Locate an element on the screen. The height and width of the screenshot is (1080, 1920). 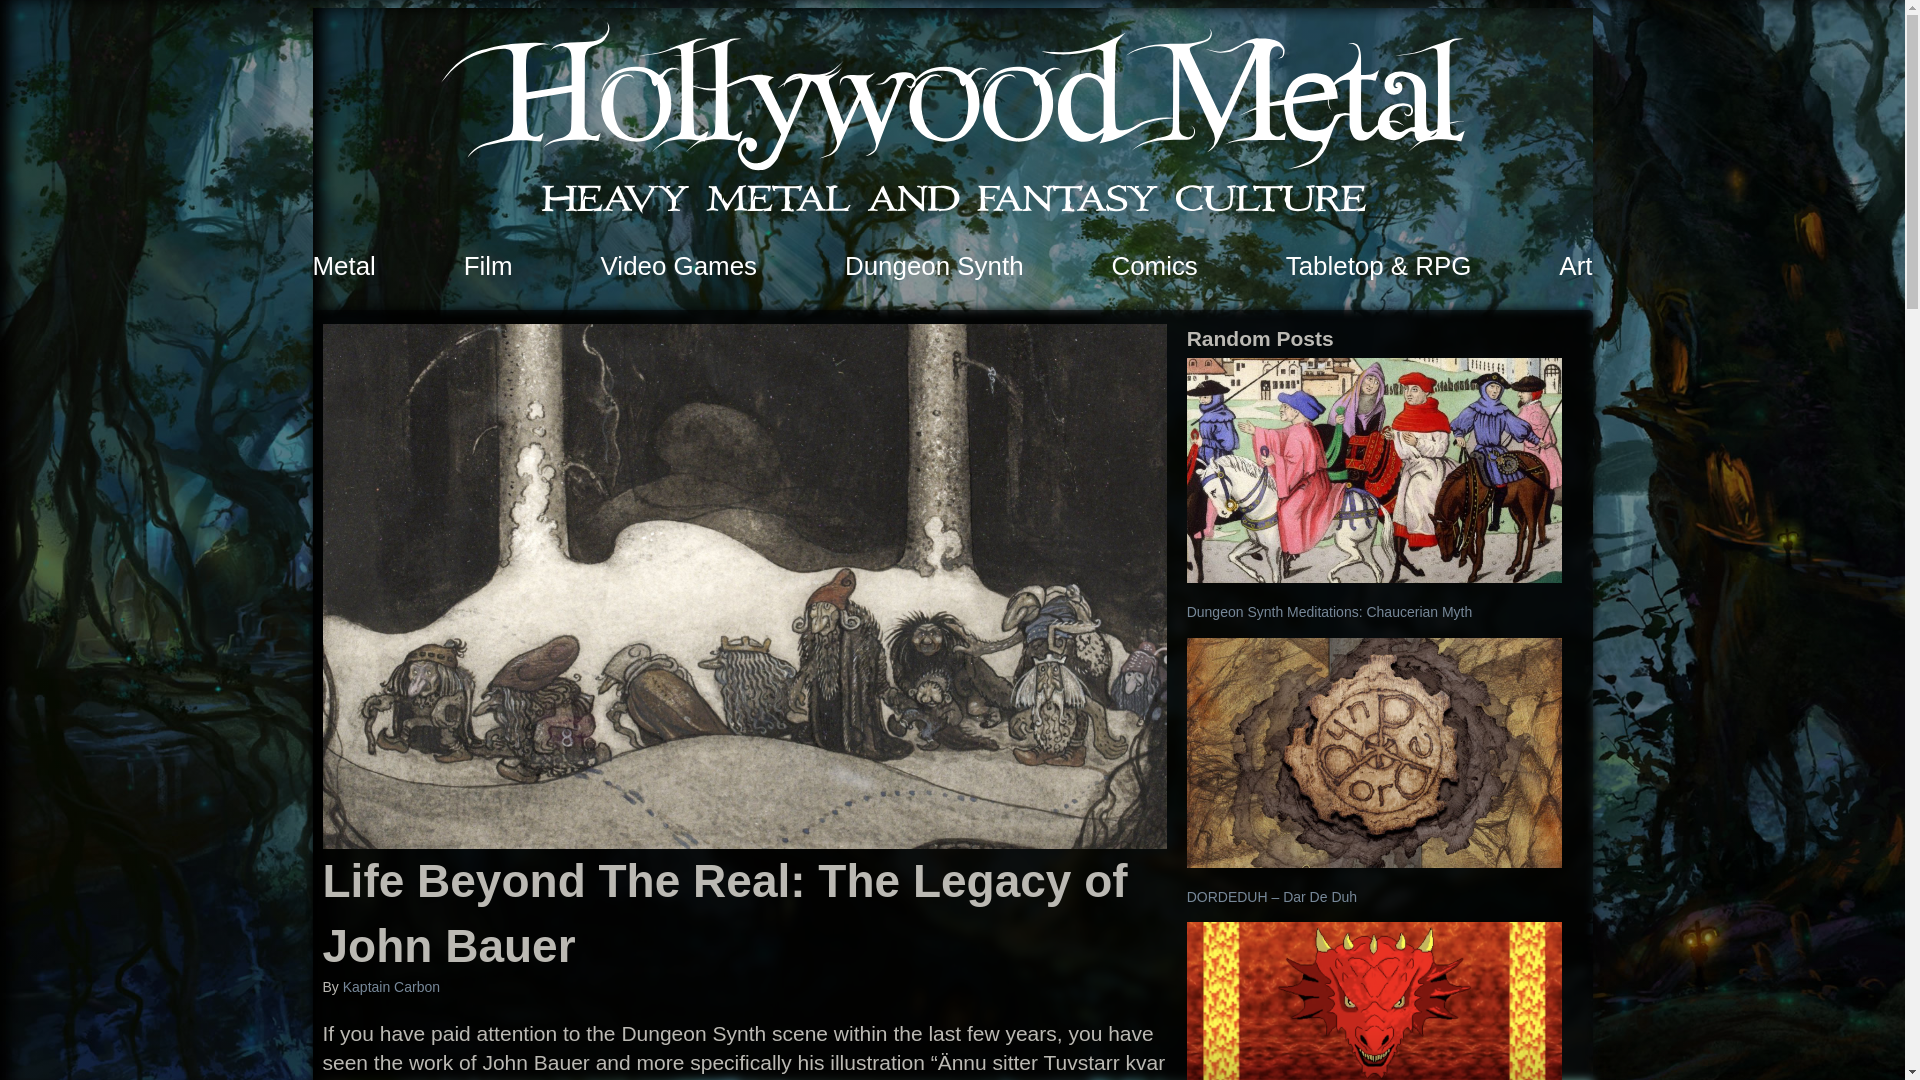
Film is located at coordinates (488, 265).